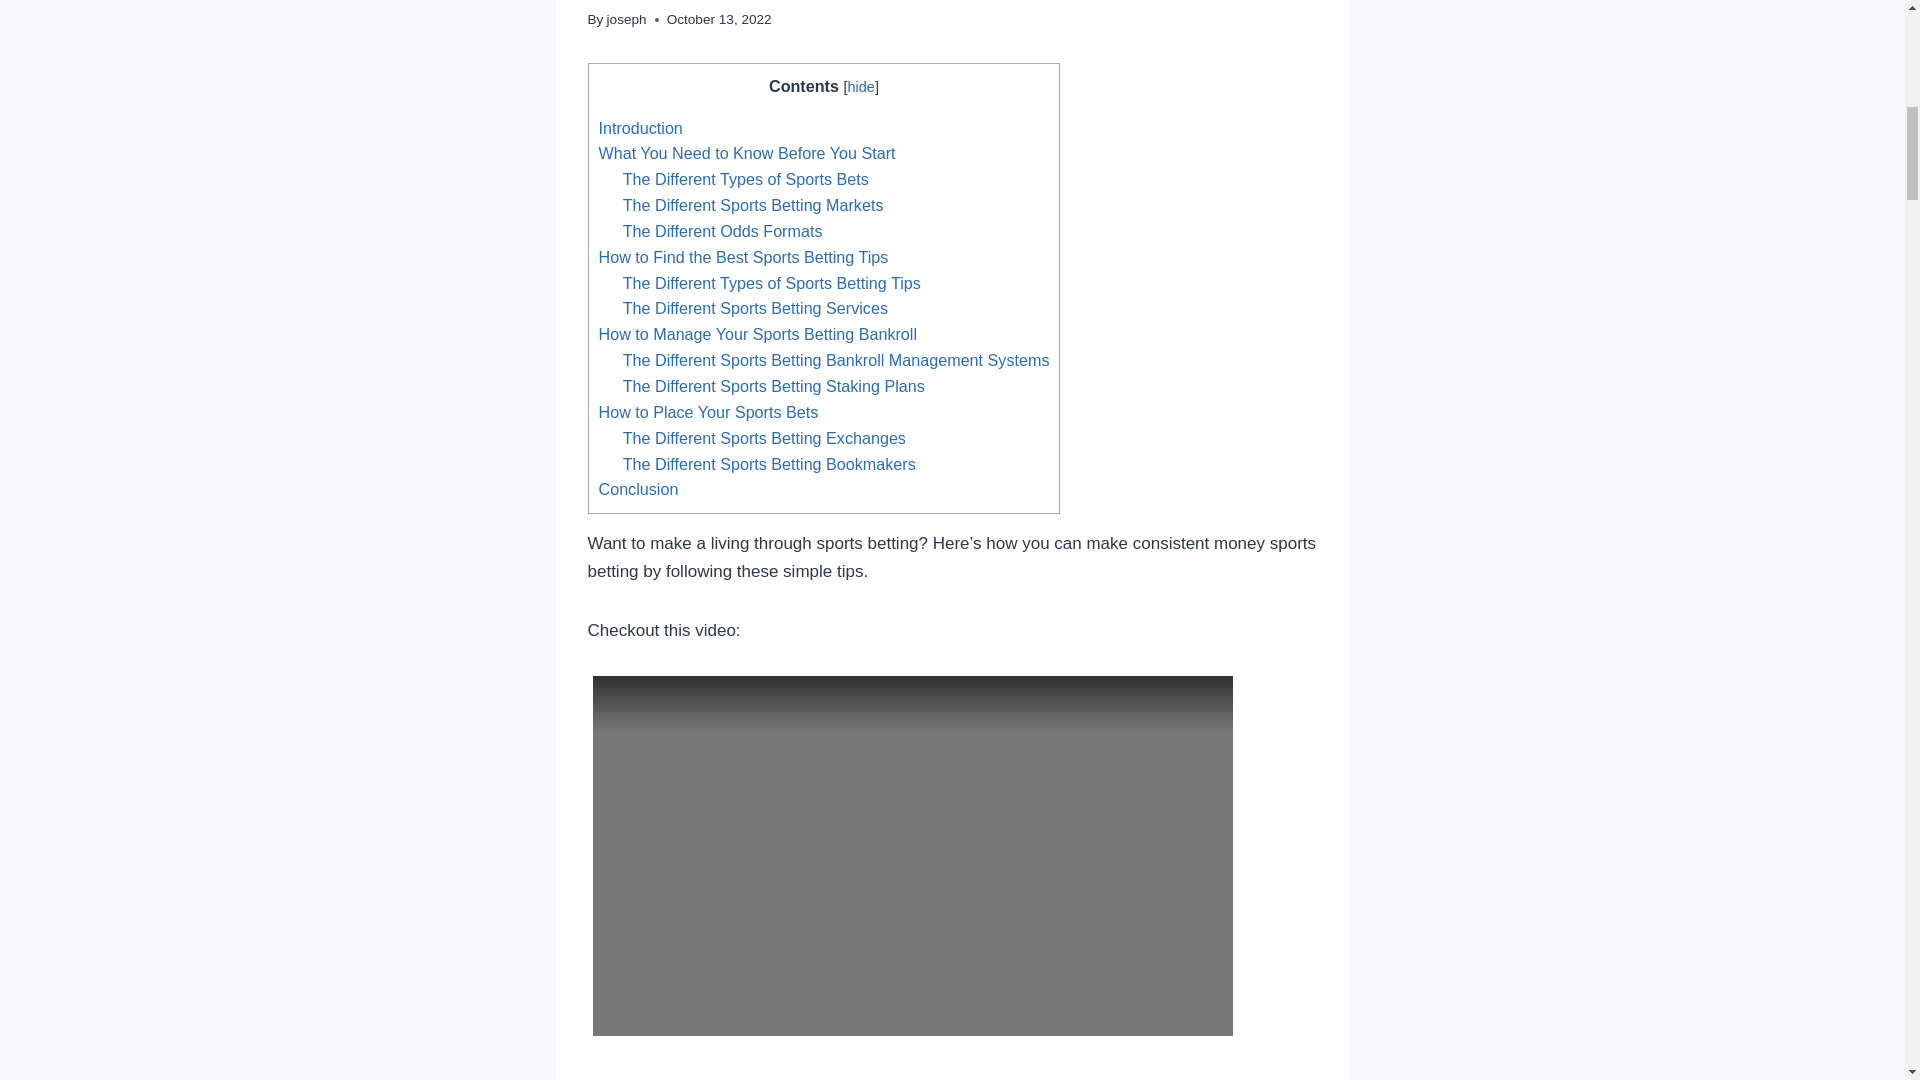  What do you see at coordinates (860, 86) in the screenshot?
I see `hide` at bounding box center [860, 86].